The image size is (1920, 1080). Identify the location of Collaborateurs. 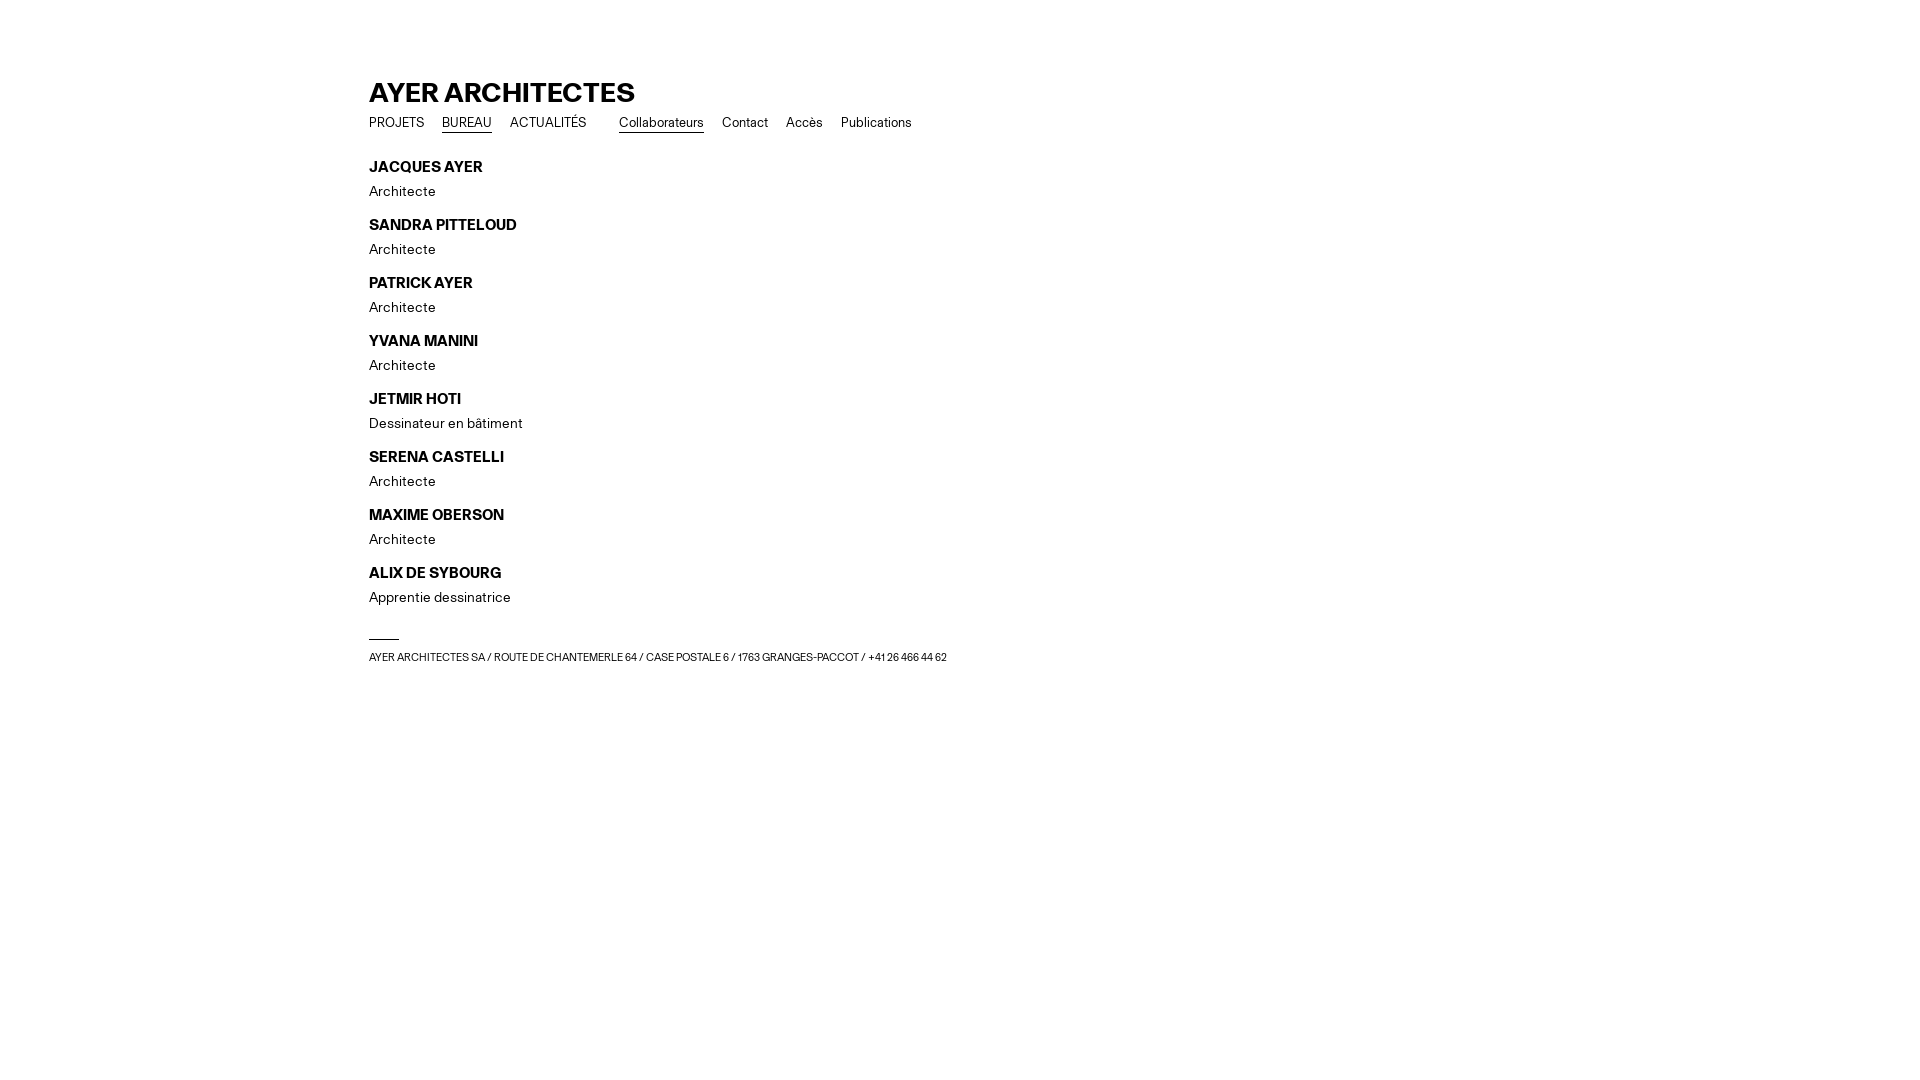
(662, 122).